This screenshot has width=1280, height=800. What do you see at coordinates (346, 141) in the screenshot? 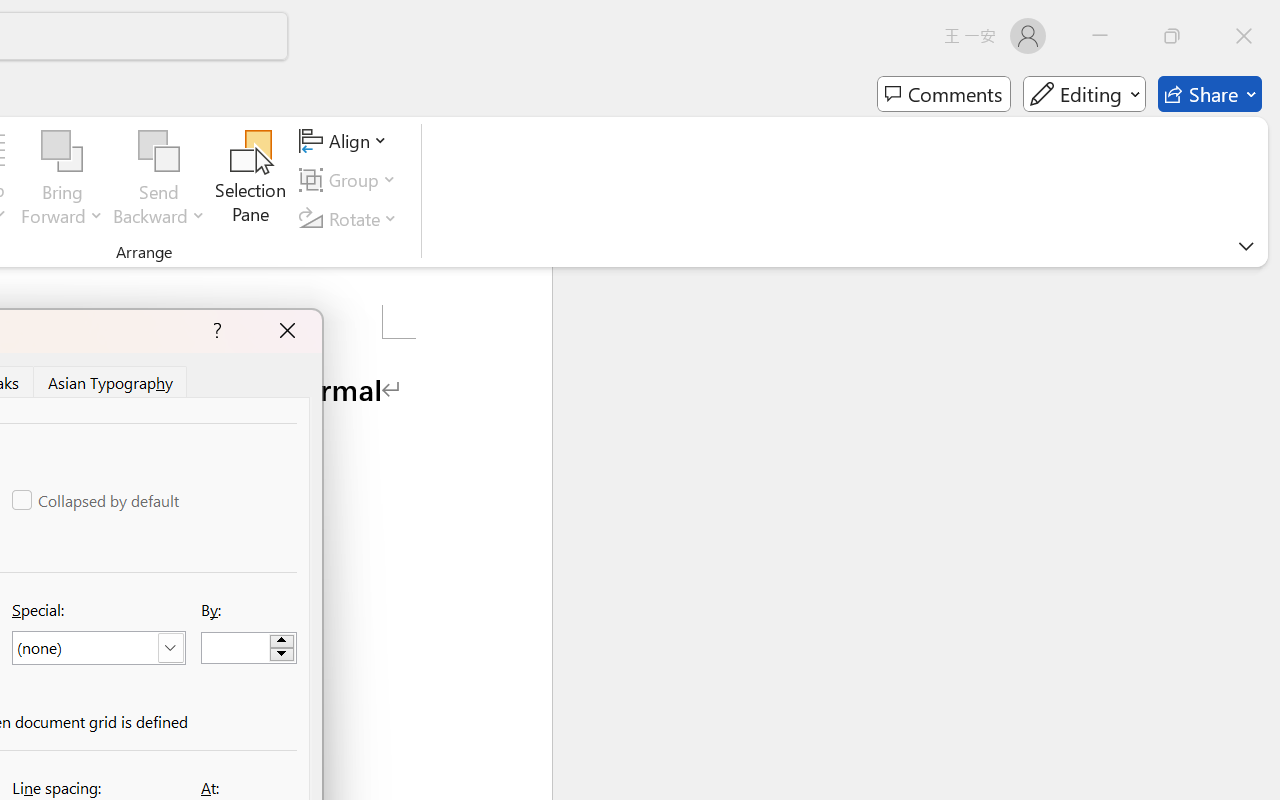
I see `Align` at bounding box center [346, 141].